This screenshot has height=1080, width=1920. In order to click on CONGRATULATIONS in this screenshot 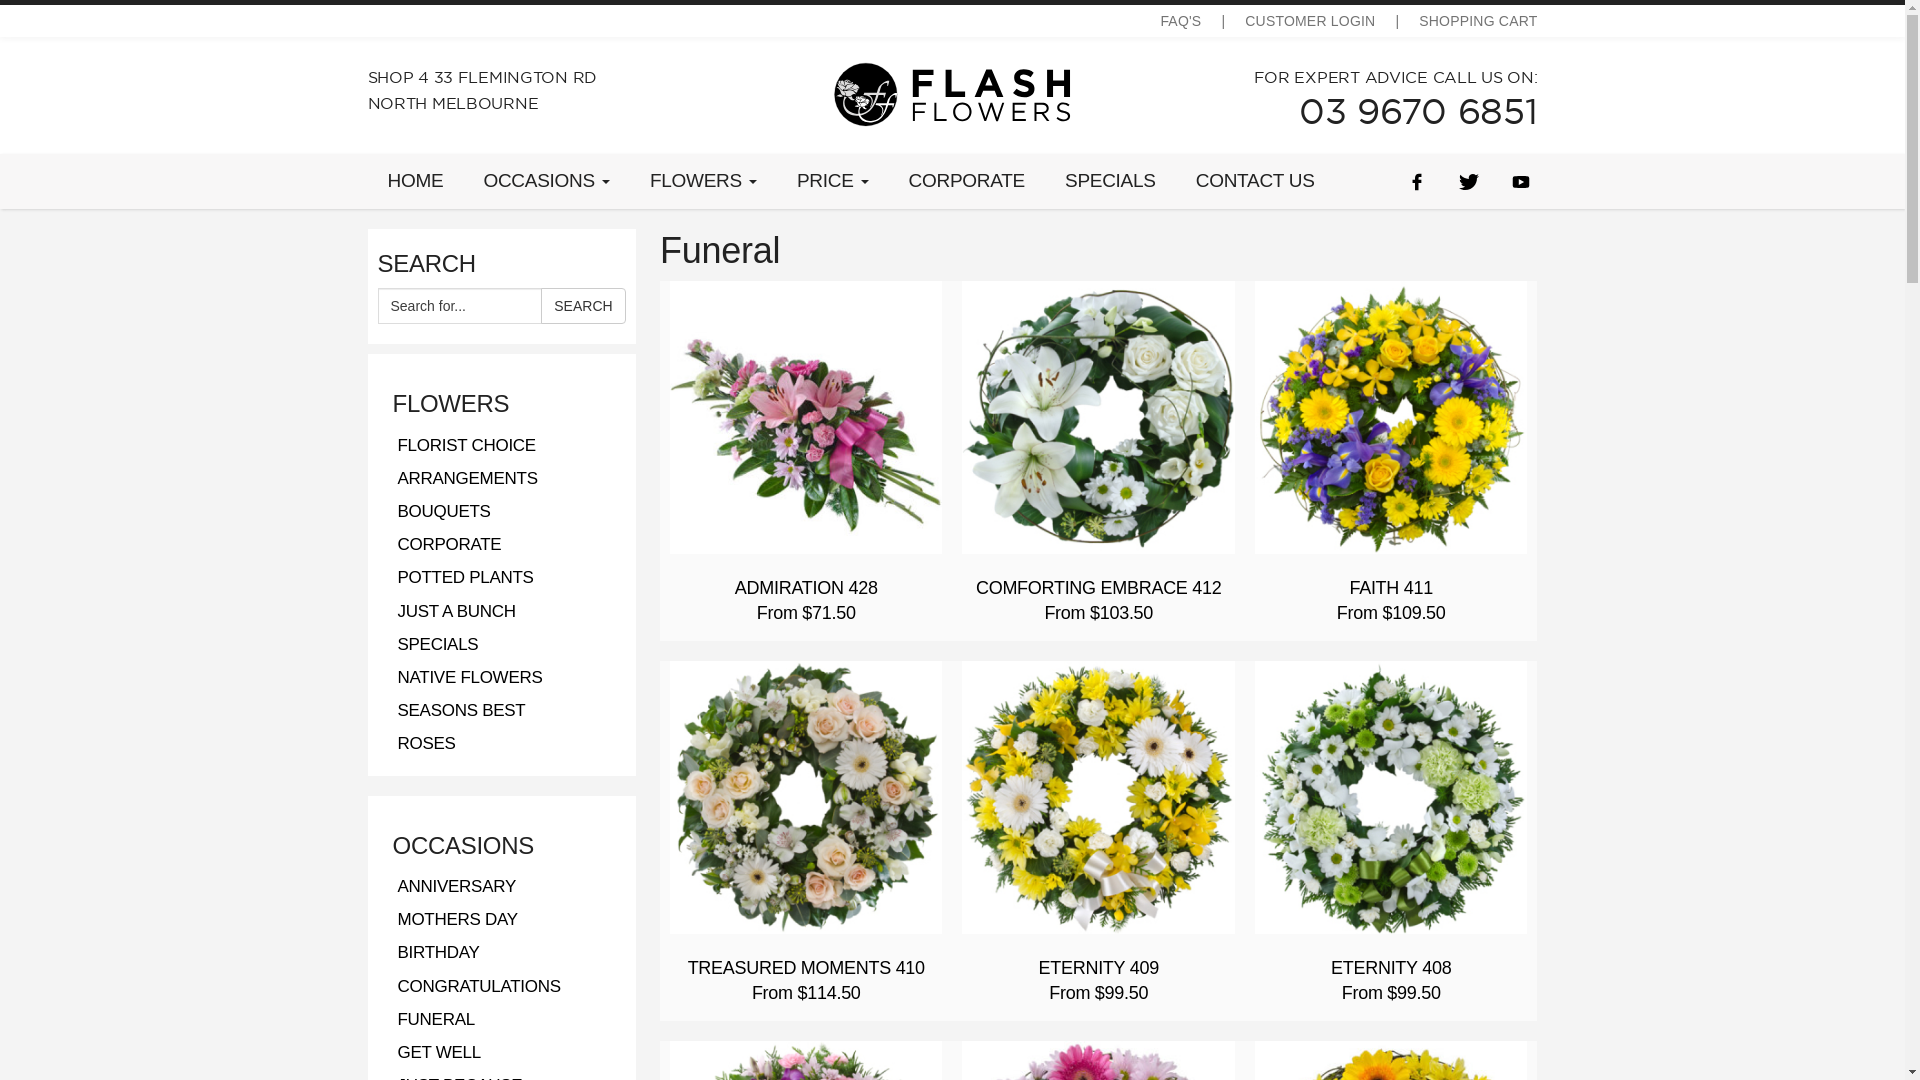, I will do `click(478, 986)`.